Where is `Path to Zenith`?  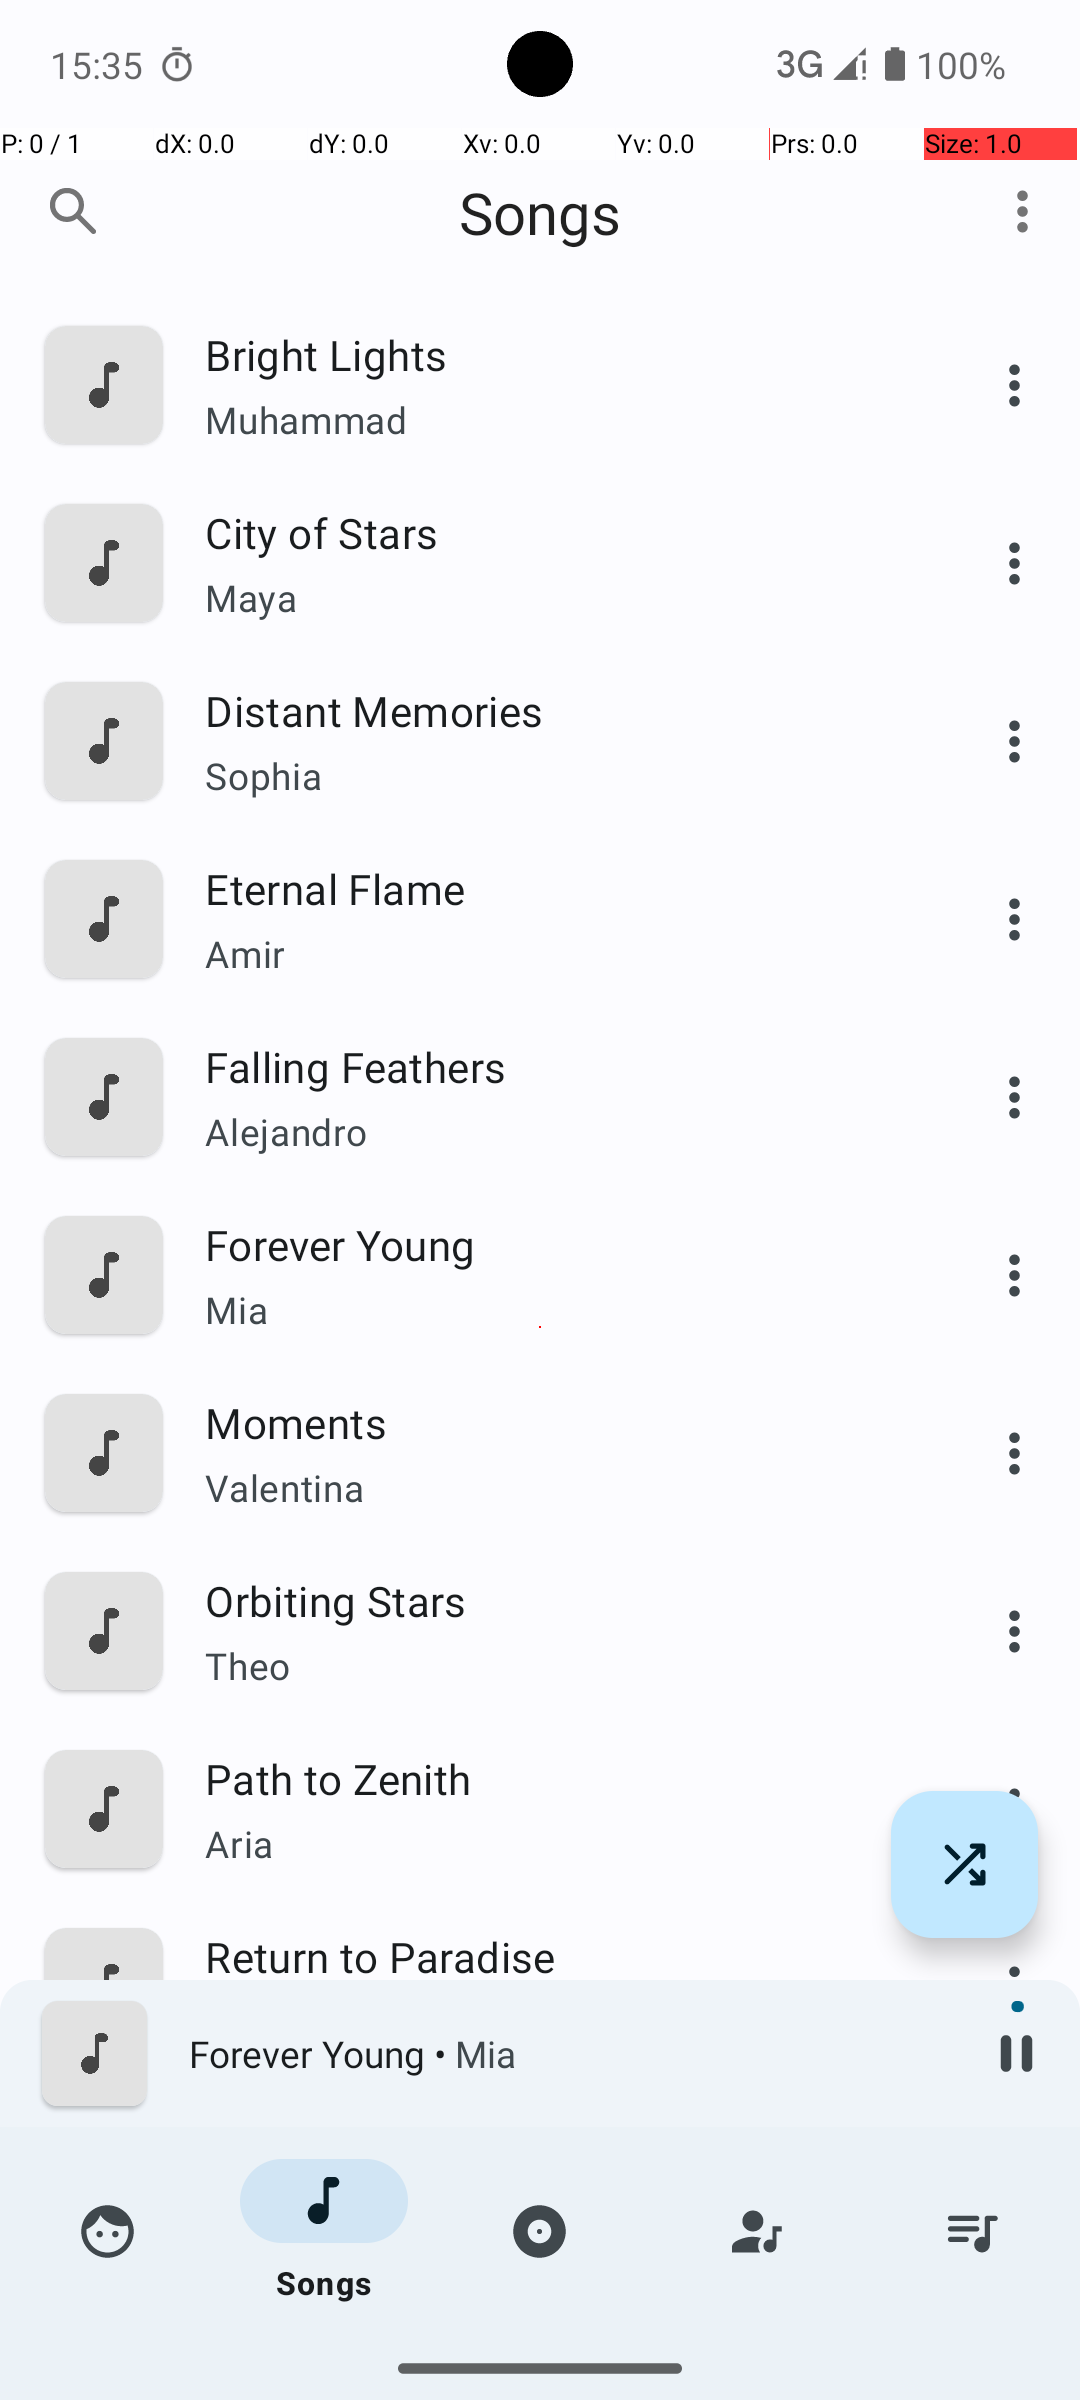 Path to Zenith is located at coordinates (557, 1778).